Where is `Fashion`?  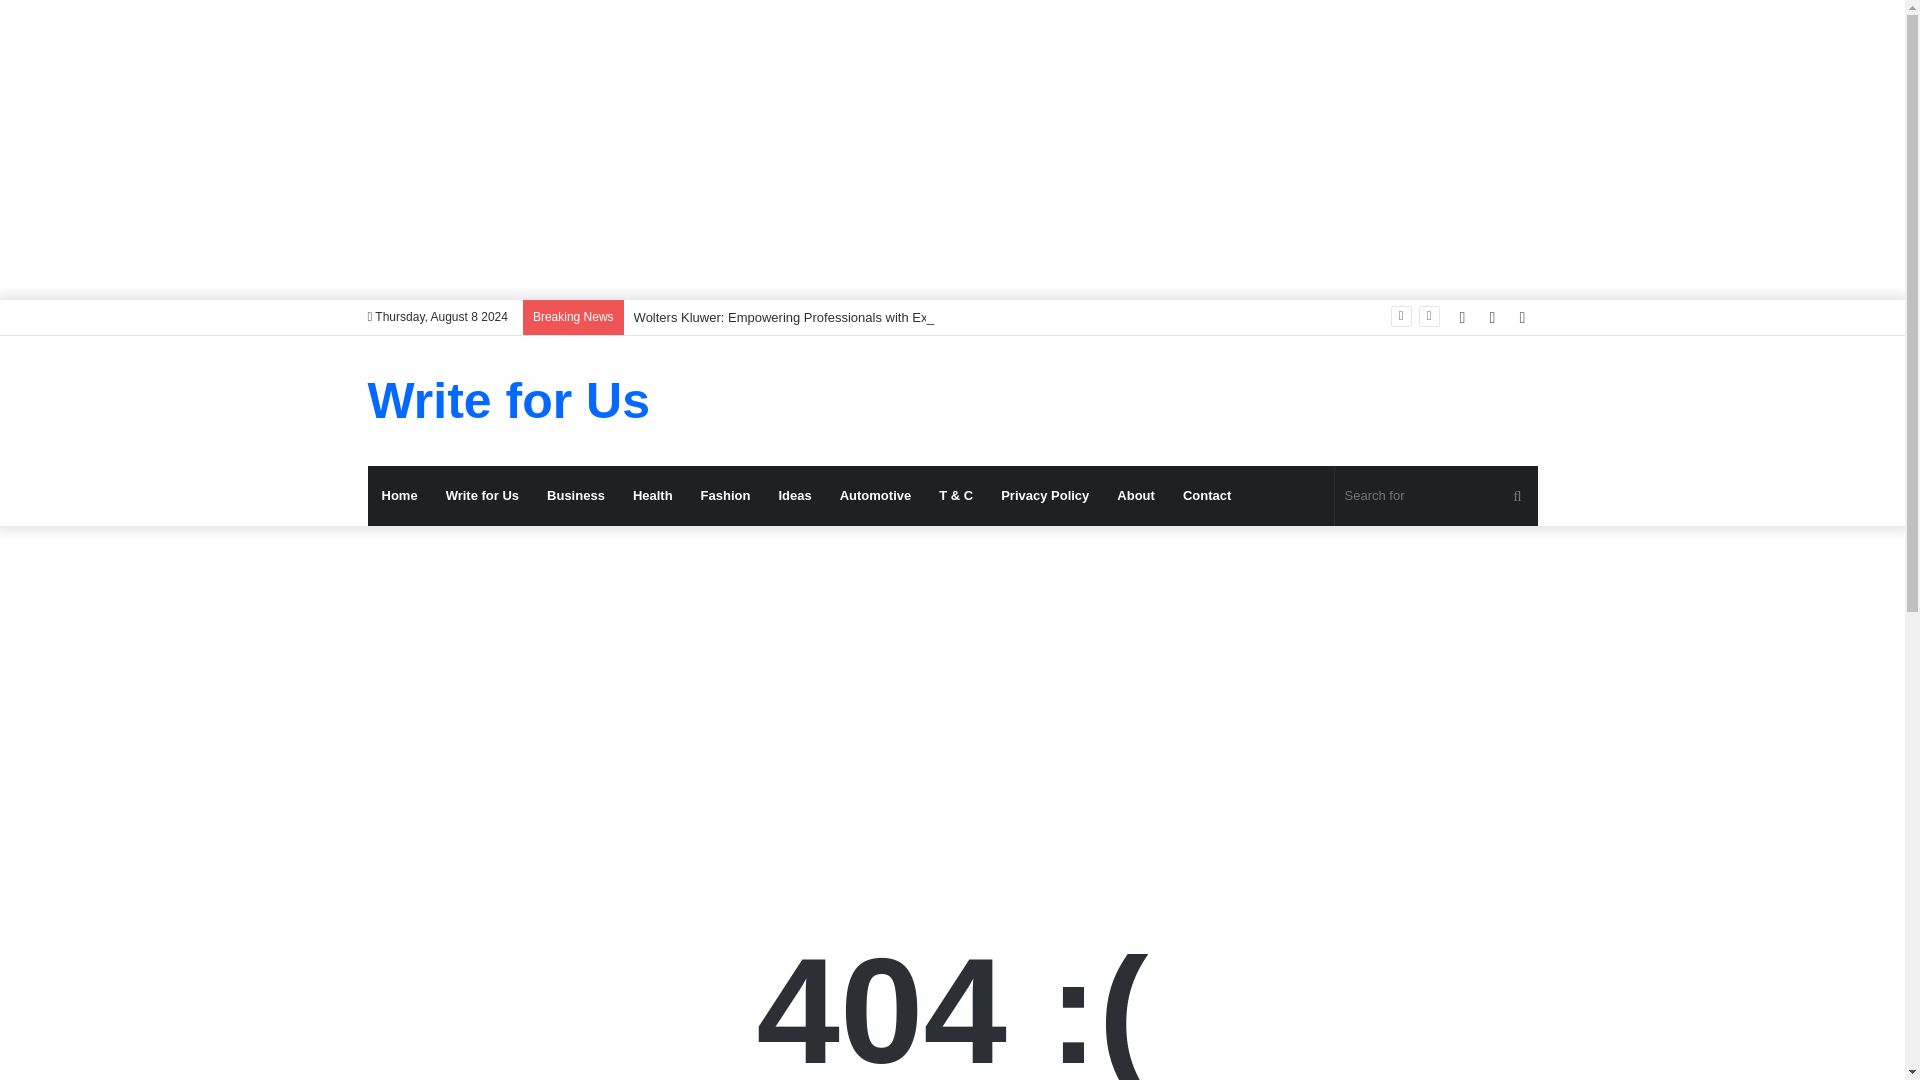
Fashion is located at coordinates (726, 495).